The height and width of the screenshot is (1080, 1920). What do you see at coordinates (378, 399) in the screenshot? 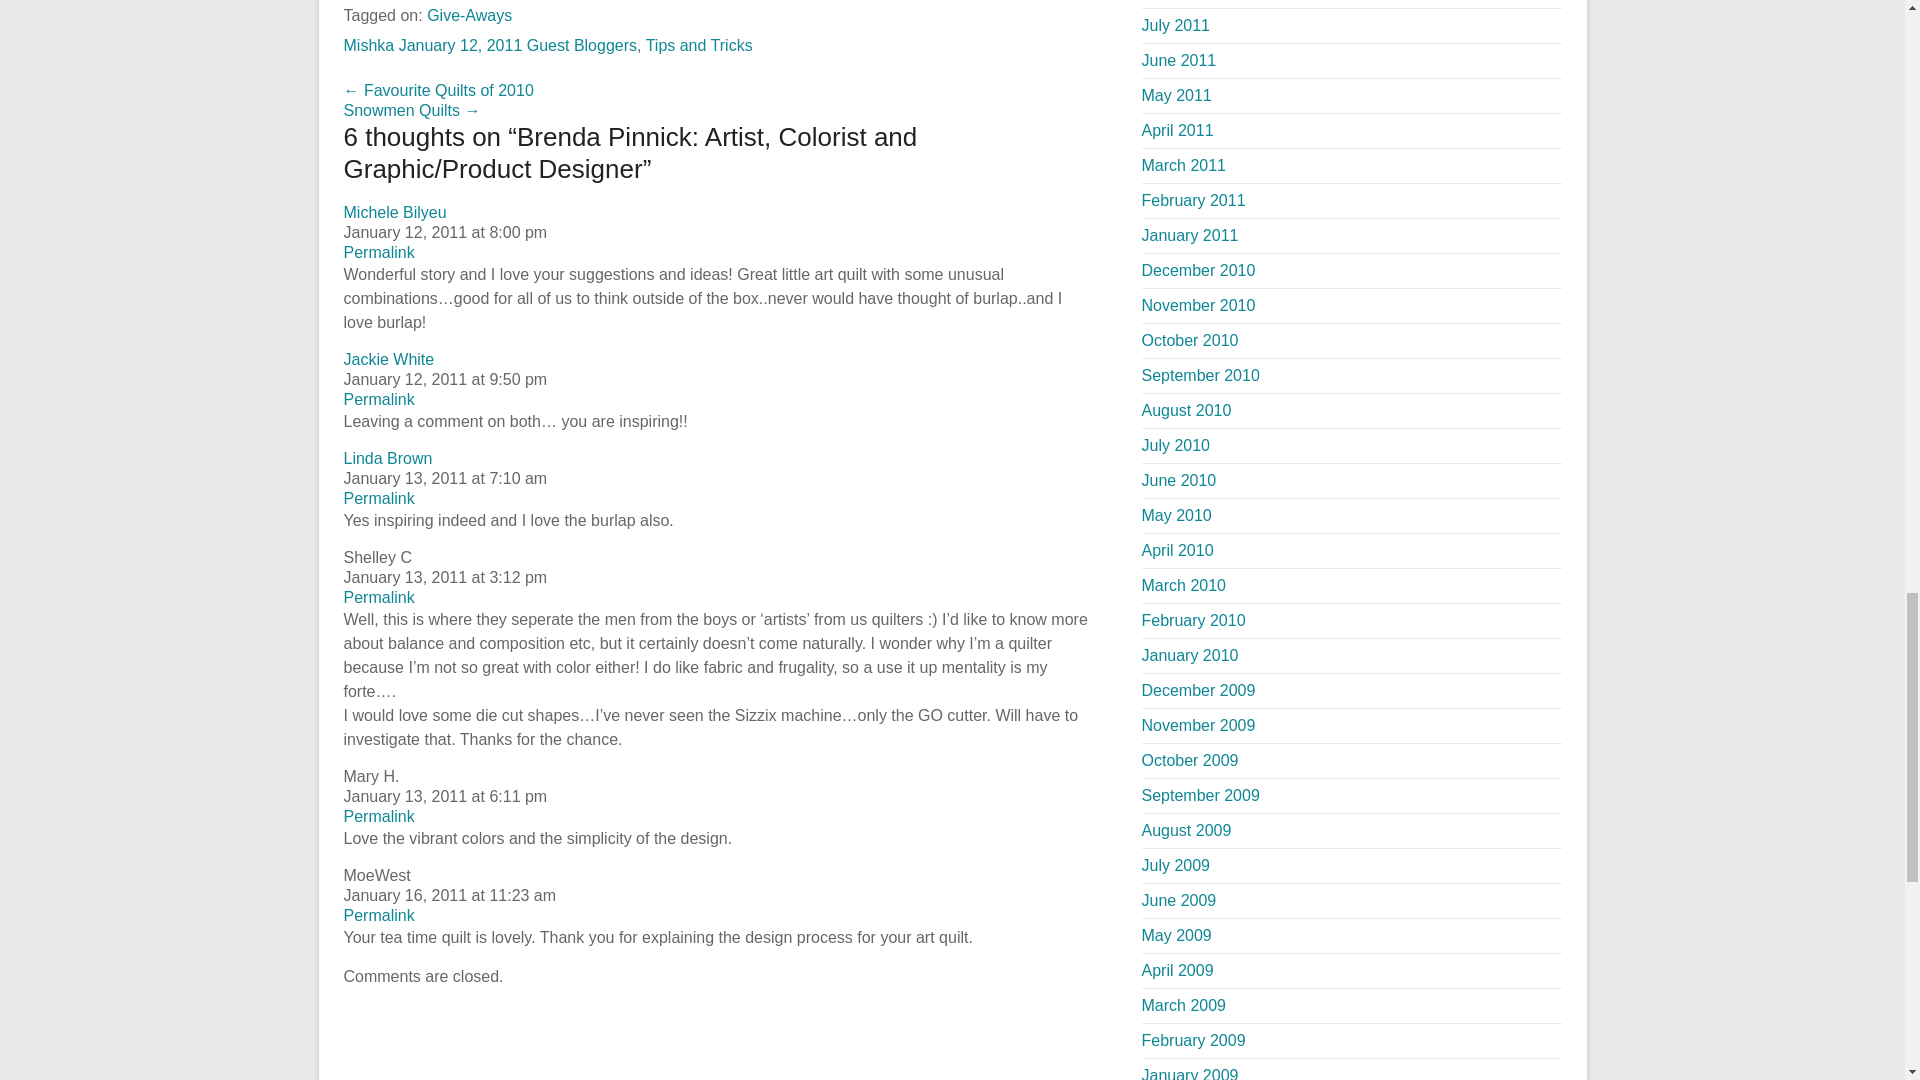
I see `Permalink` at bounding box center [378, 399].